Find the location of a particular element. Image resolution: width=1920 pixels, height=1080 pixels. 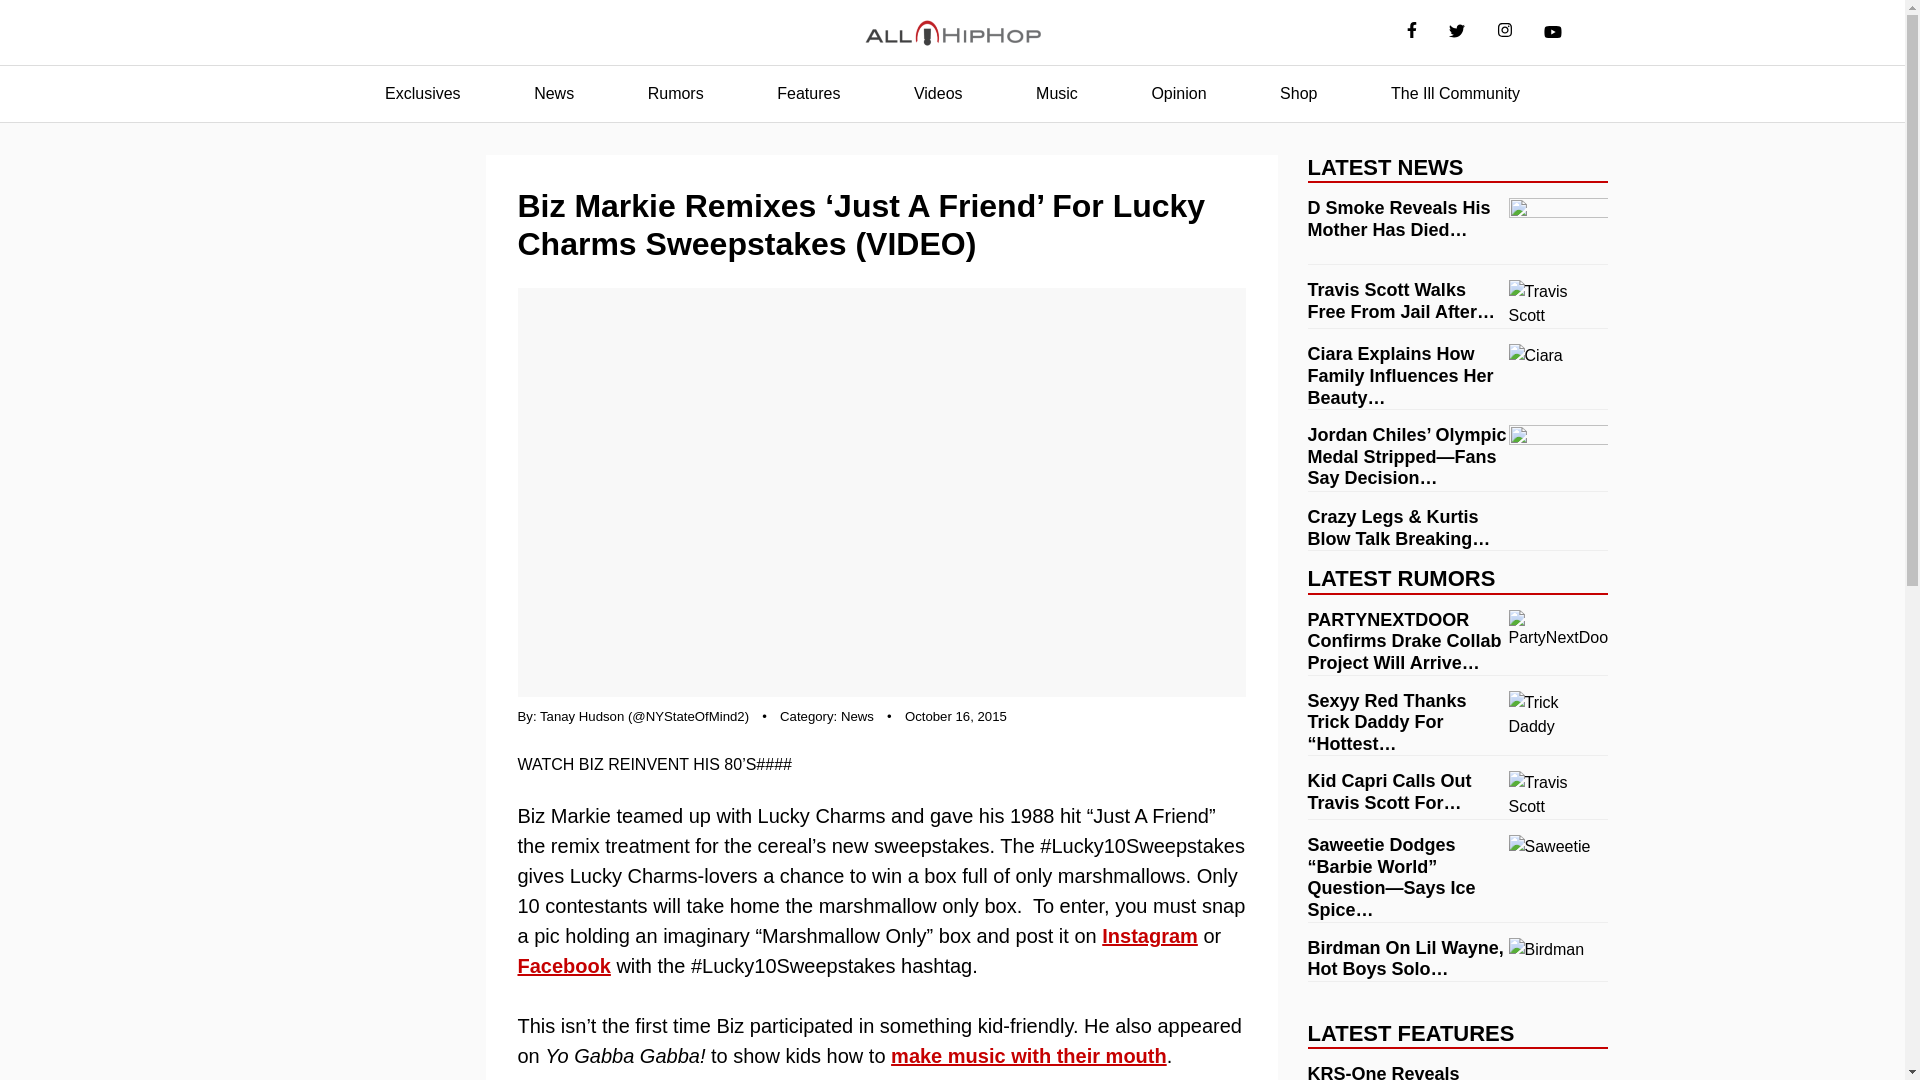

Opinion is located at coordinates (1178, 94).